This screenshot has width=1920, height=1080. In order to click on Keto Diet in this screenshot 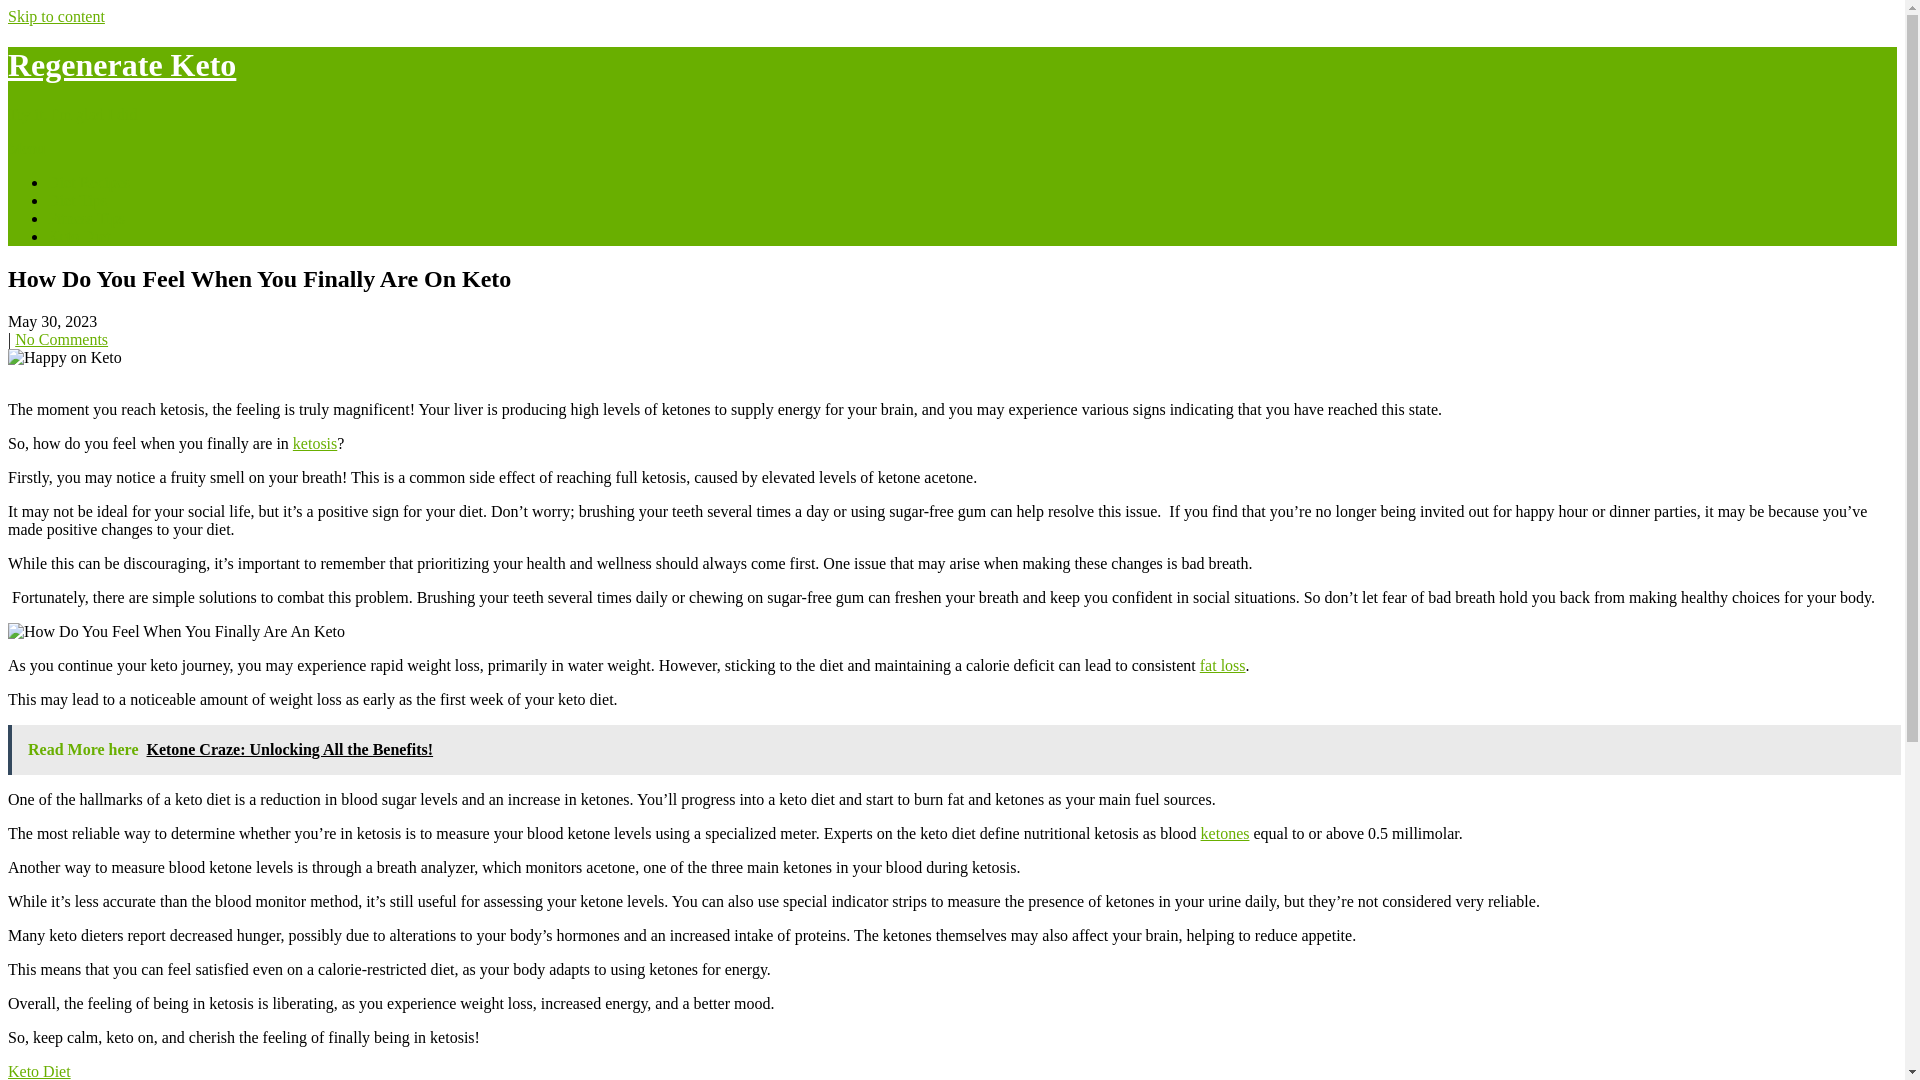, I will do `click(80, 236)`.